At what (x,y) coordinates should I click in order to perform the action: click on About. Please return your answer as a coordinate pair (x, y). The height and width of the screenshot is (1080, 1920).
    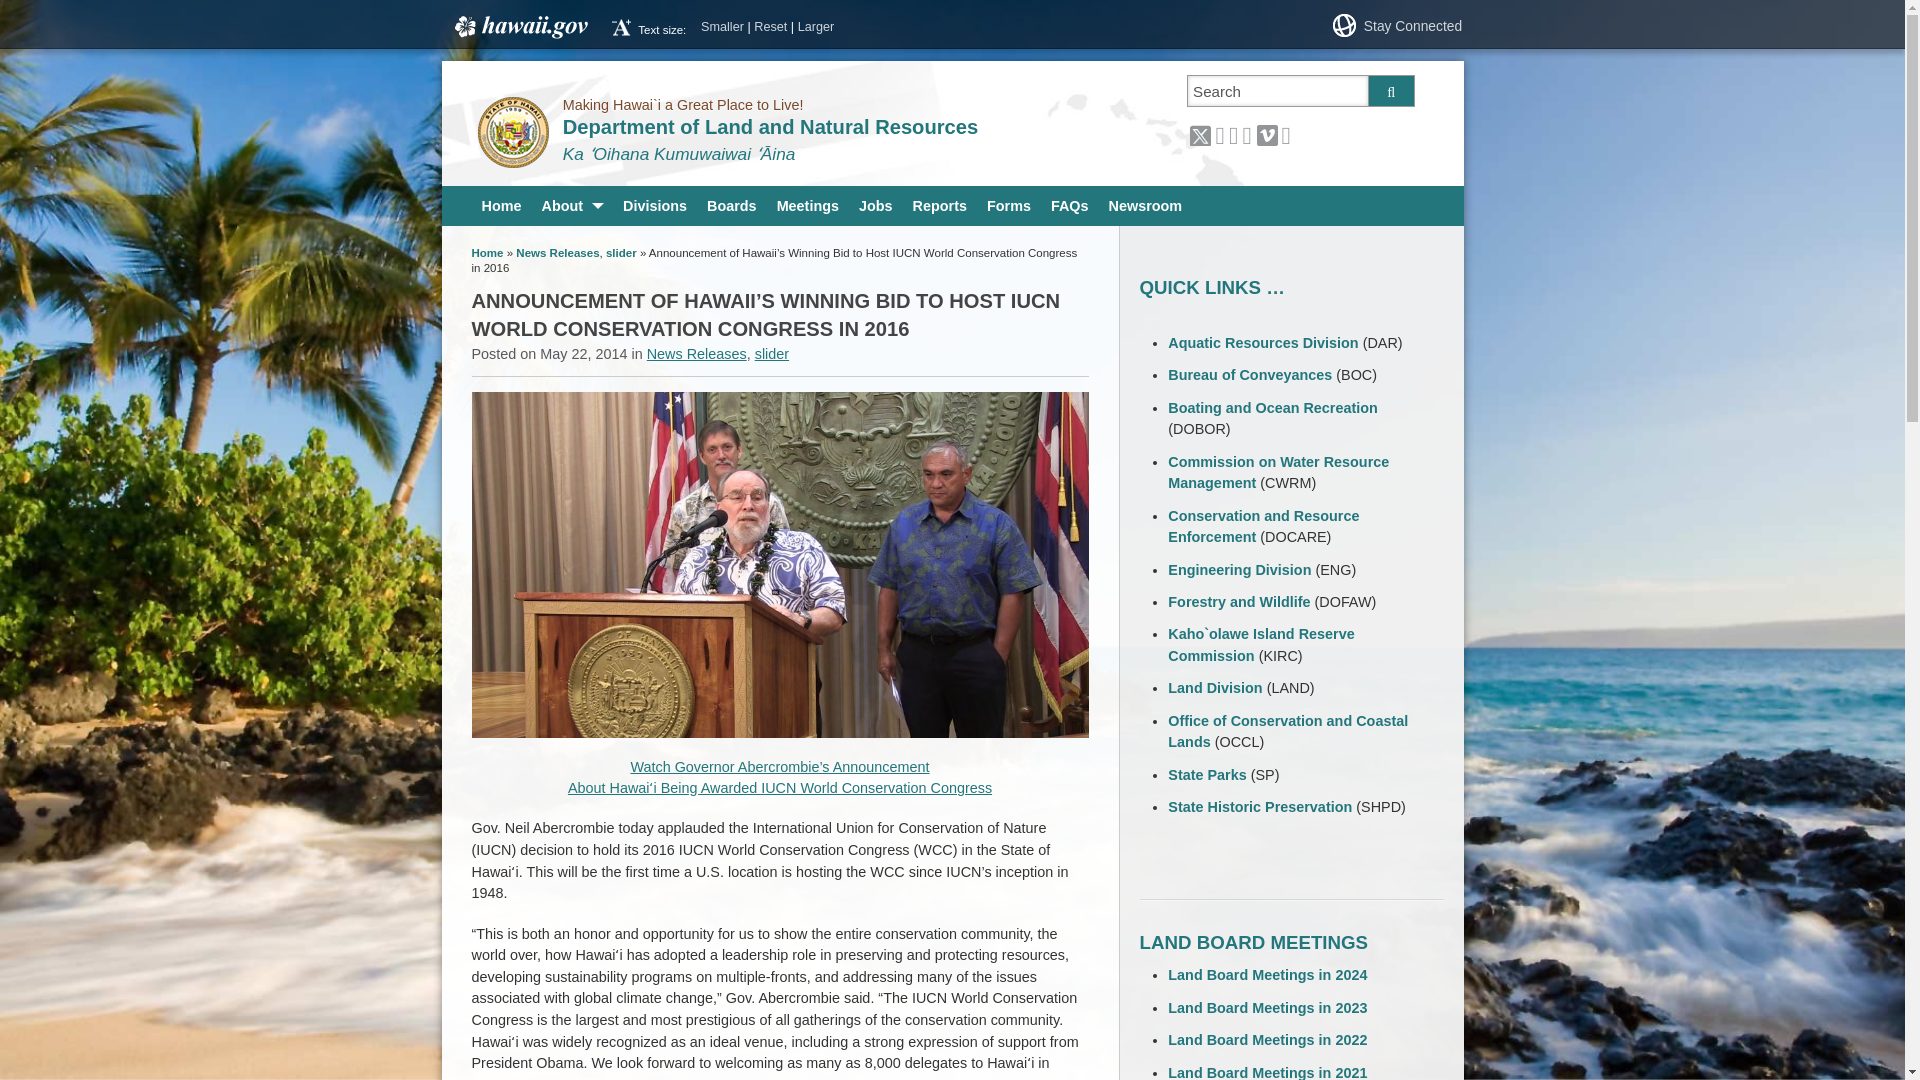
    Looking at the image, I should click on (572, 205).